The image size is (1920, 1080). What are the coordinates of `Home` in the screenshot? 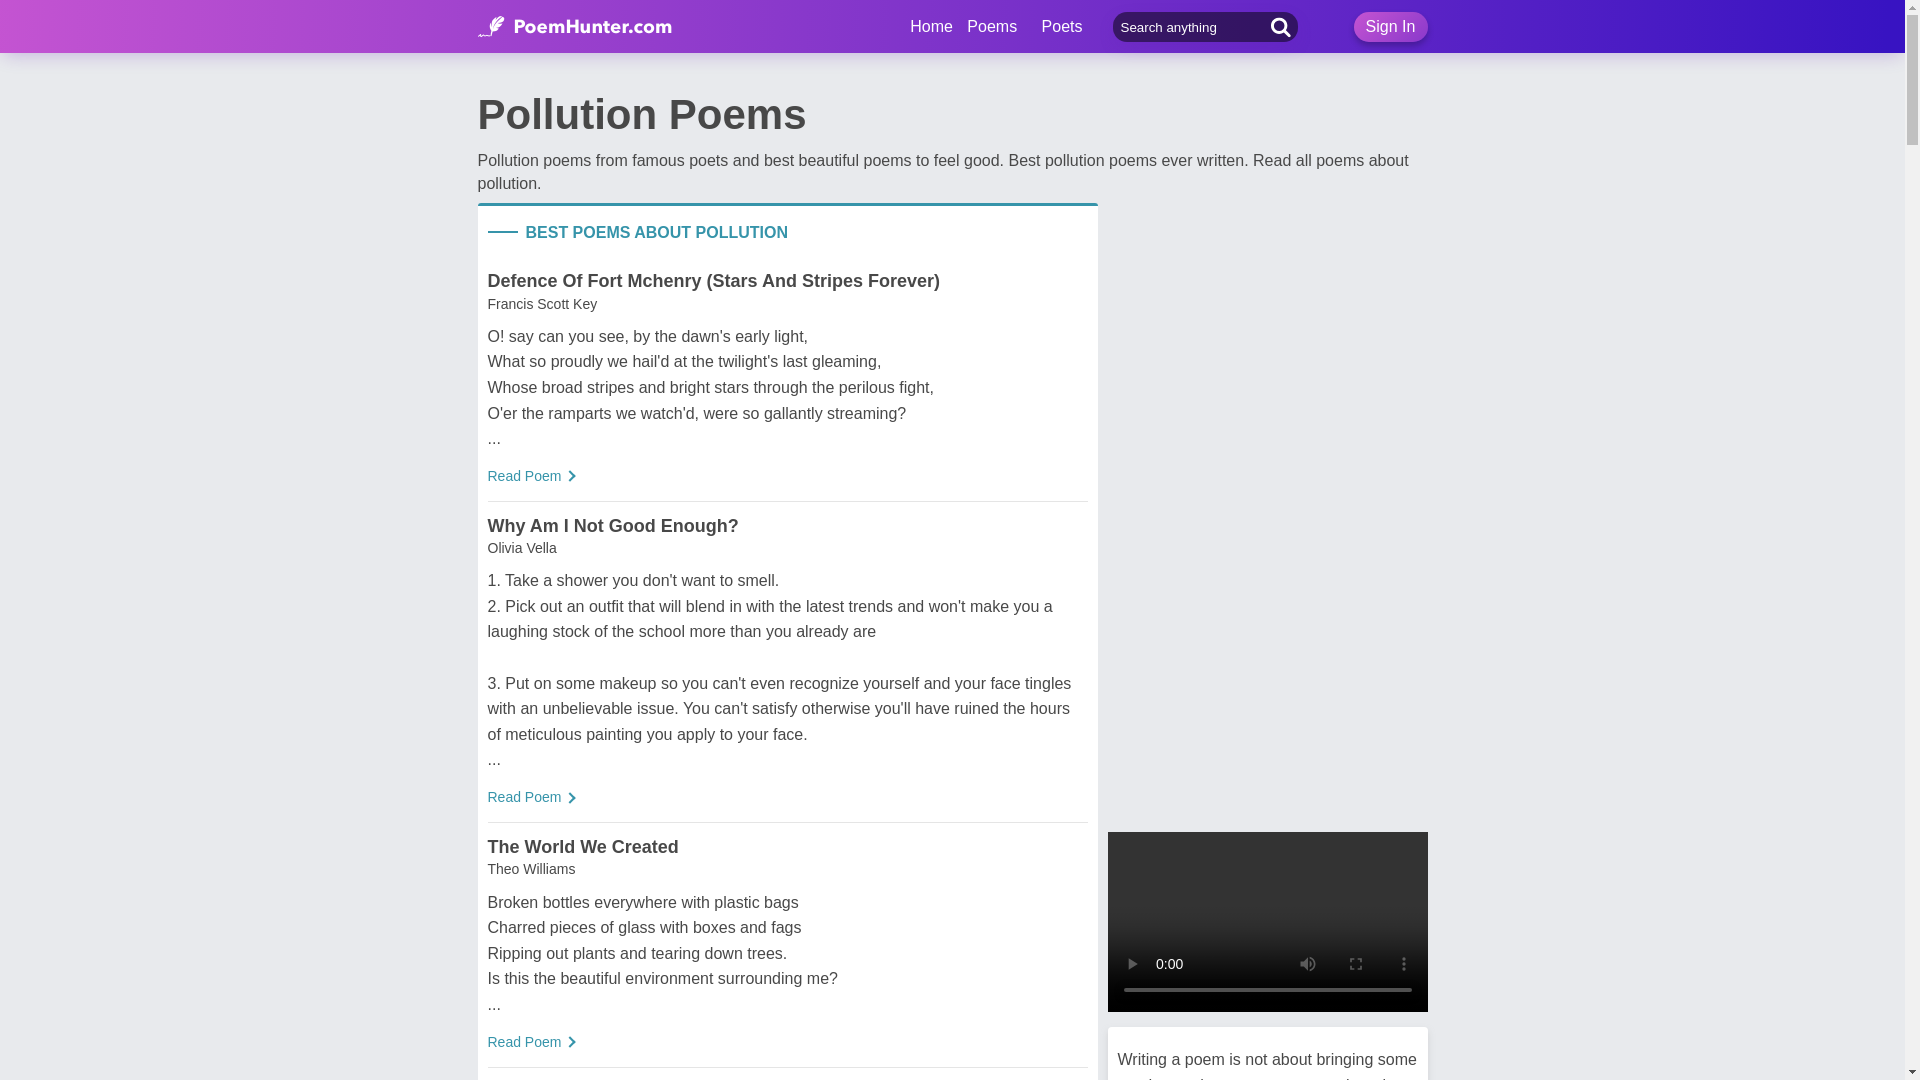 It's located at (931, 26).